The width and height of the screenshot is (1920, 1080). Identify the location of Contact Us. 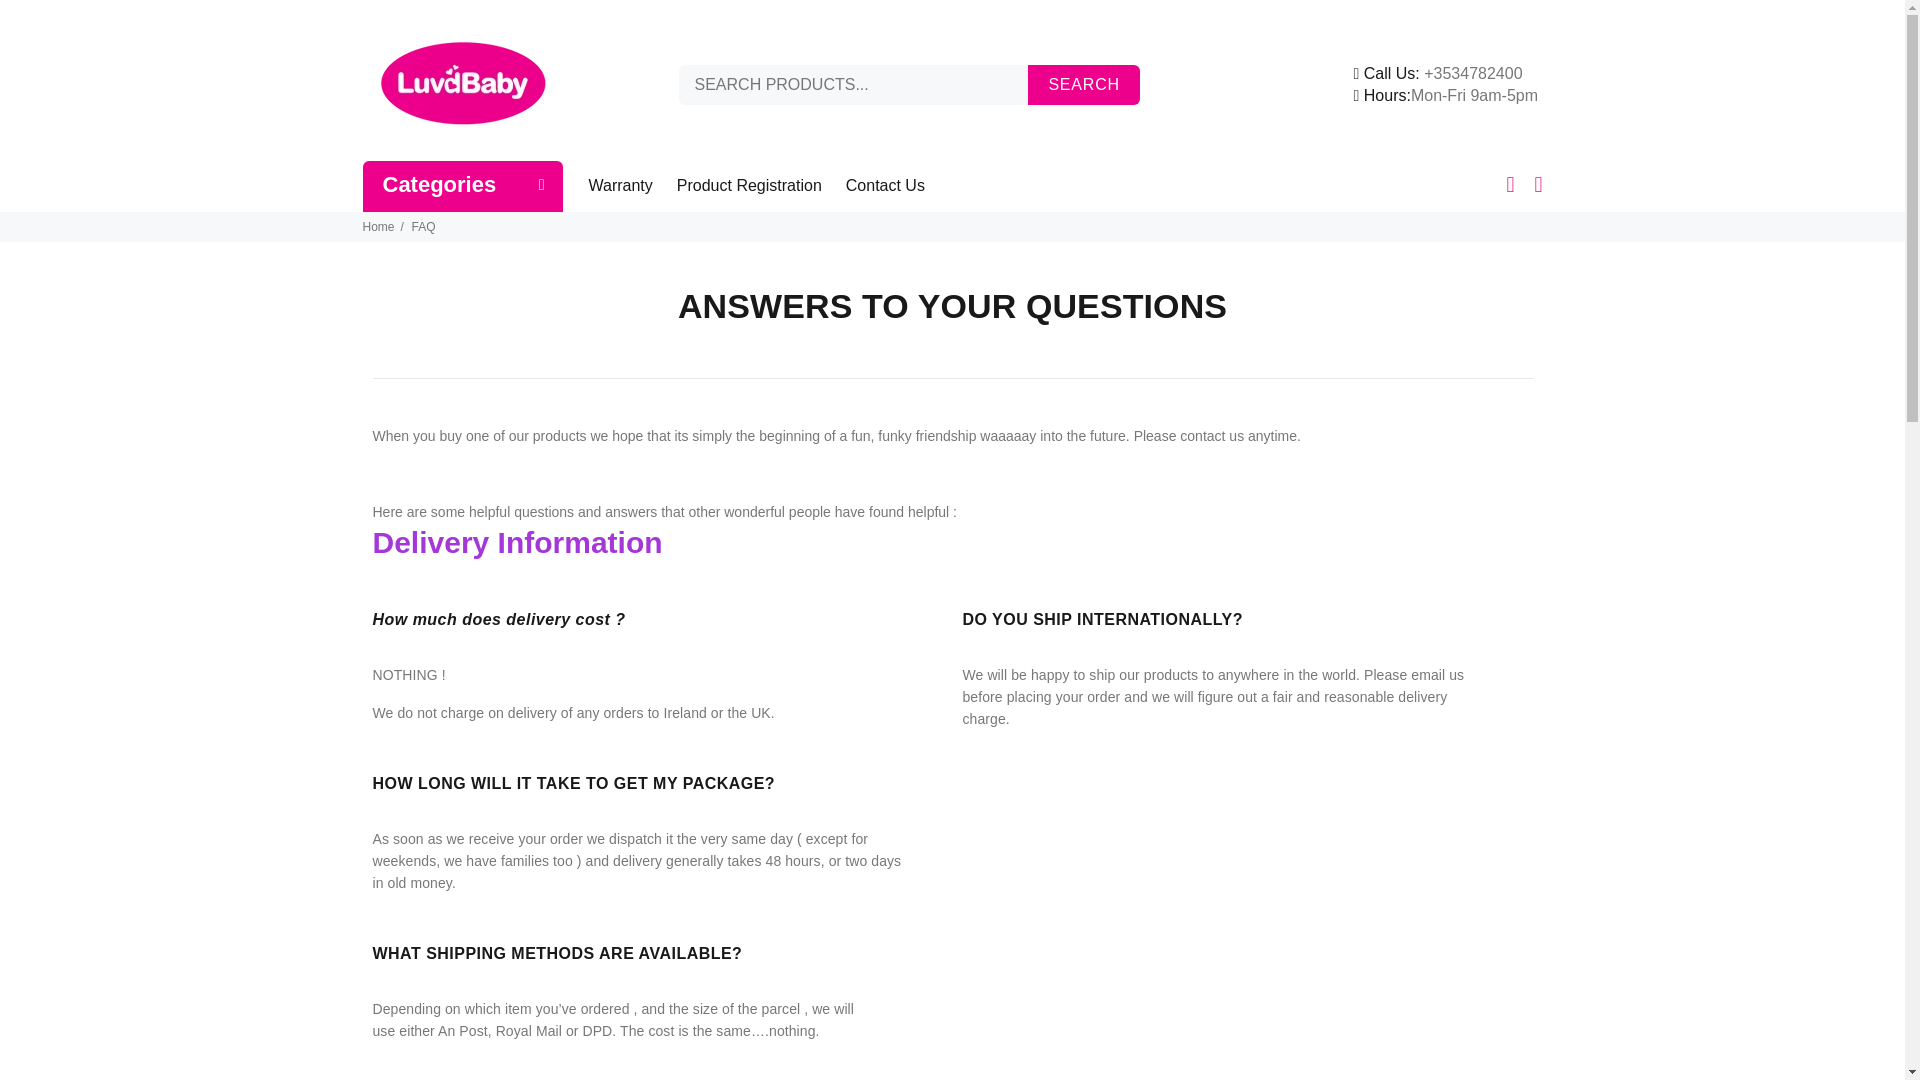
(879, 186).